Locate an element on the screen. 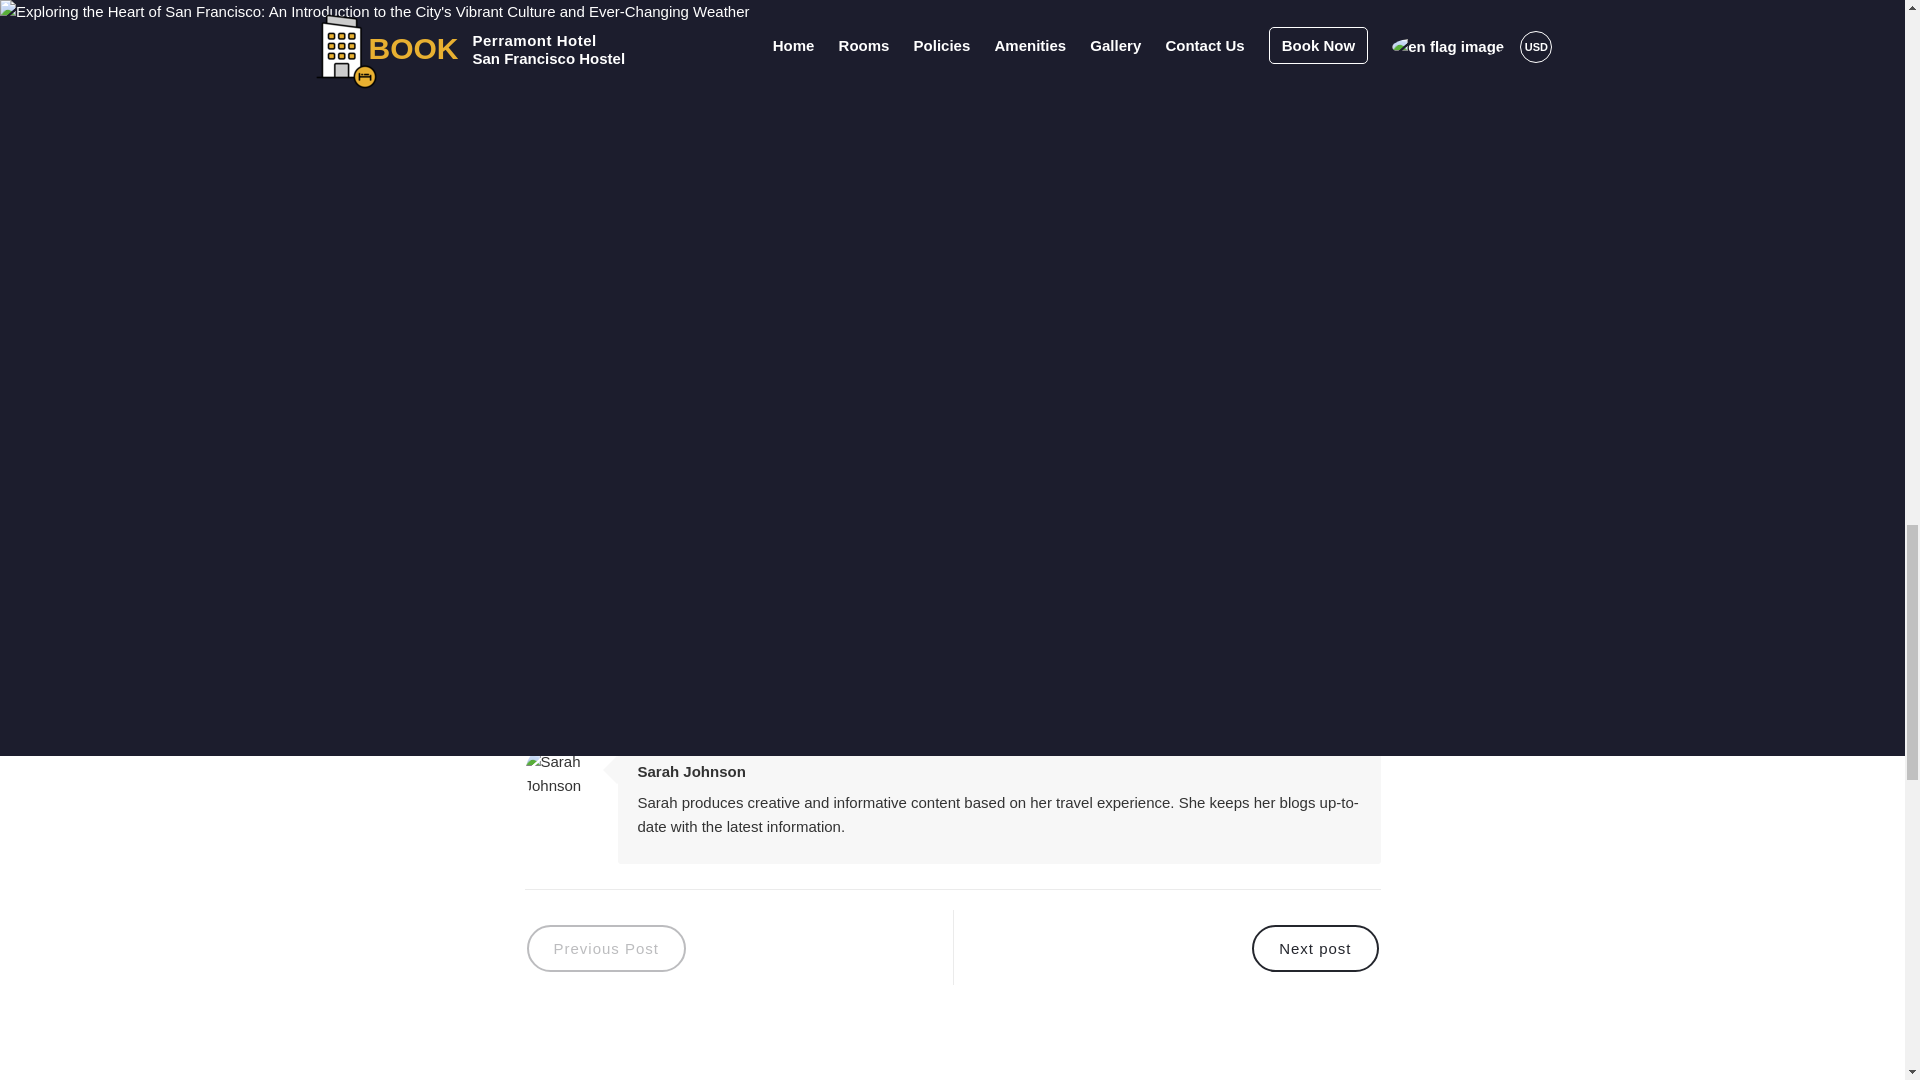  Microclimates is located at coordinates (956, 555).